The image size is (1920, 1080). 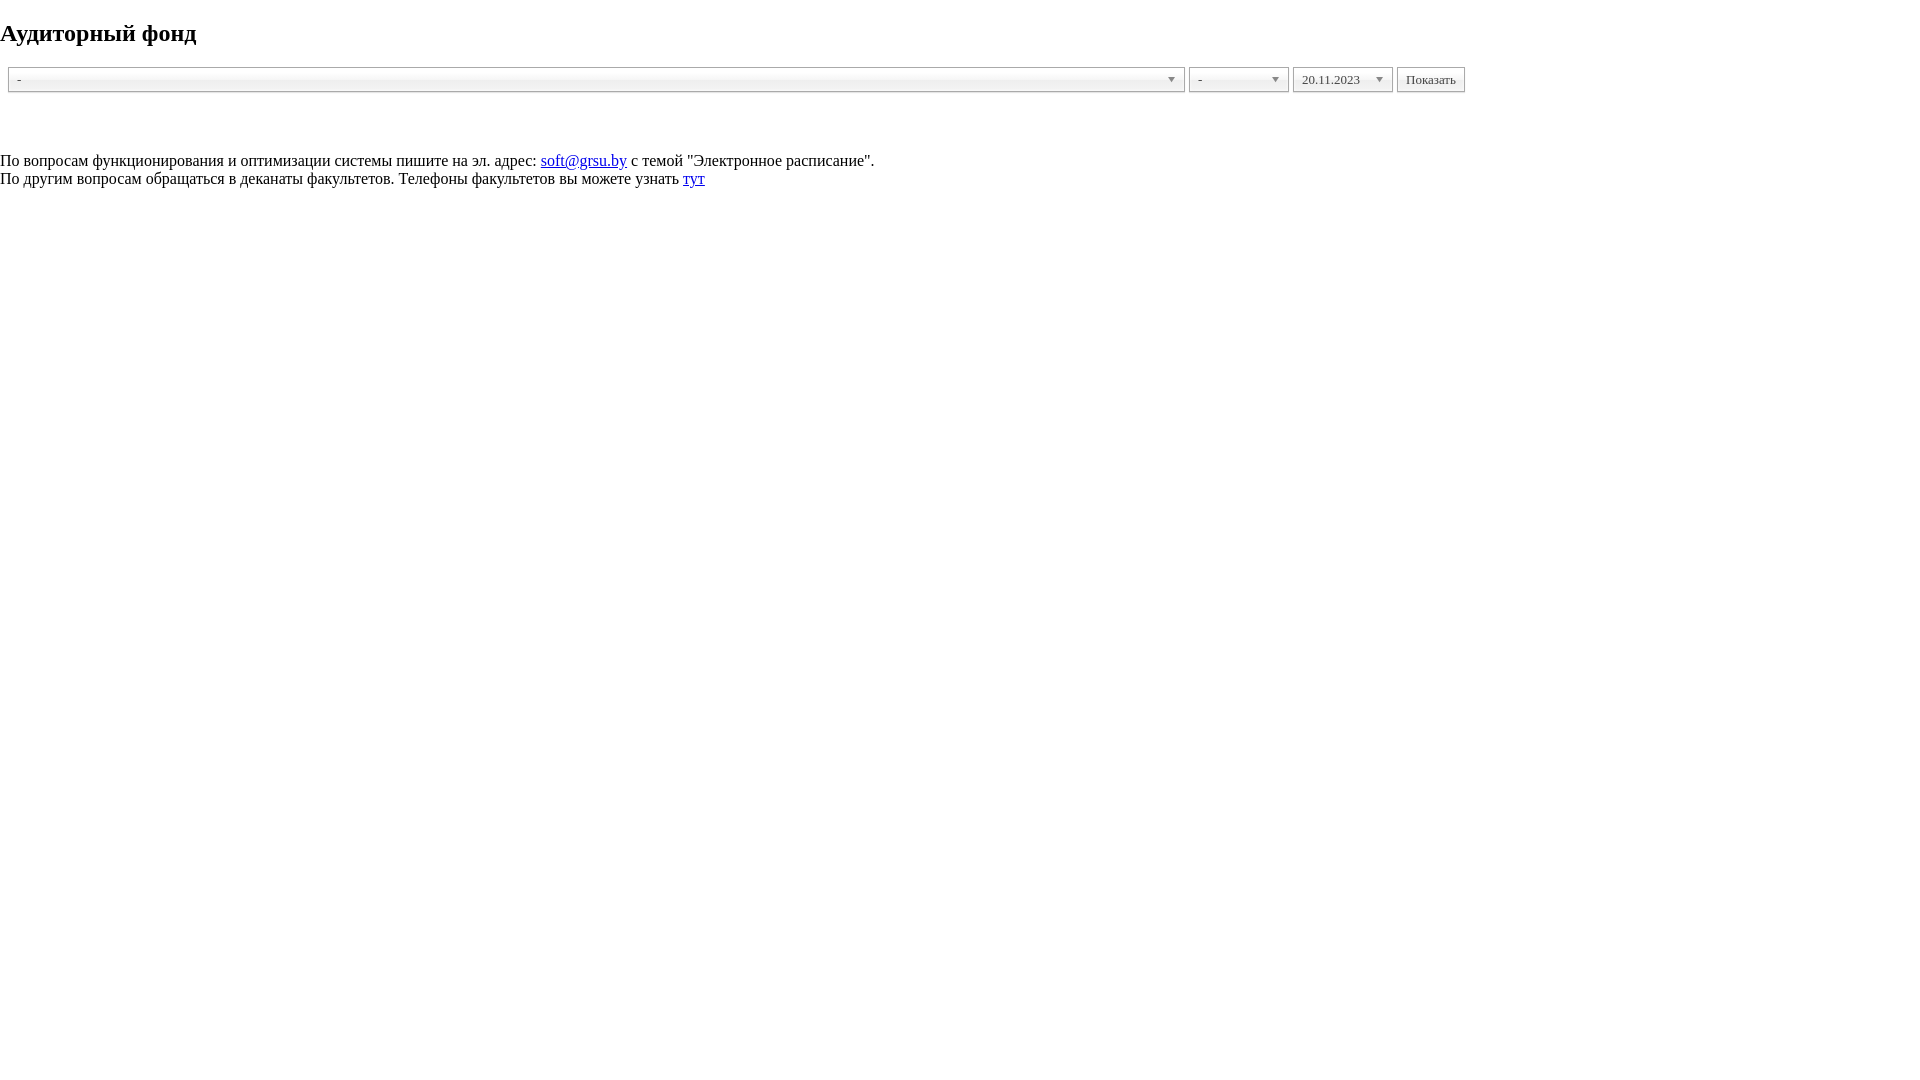 What do you see at coordinates (1343, 80) in the screenshot?
I see `20.11.2023` at bounding box center [1343, 80].